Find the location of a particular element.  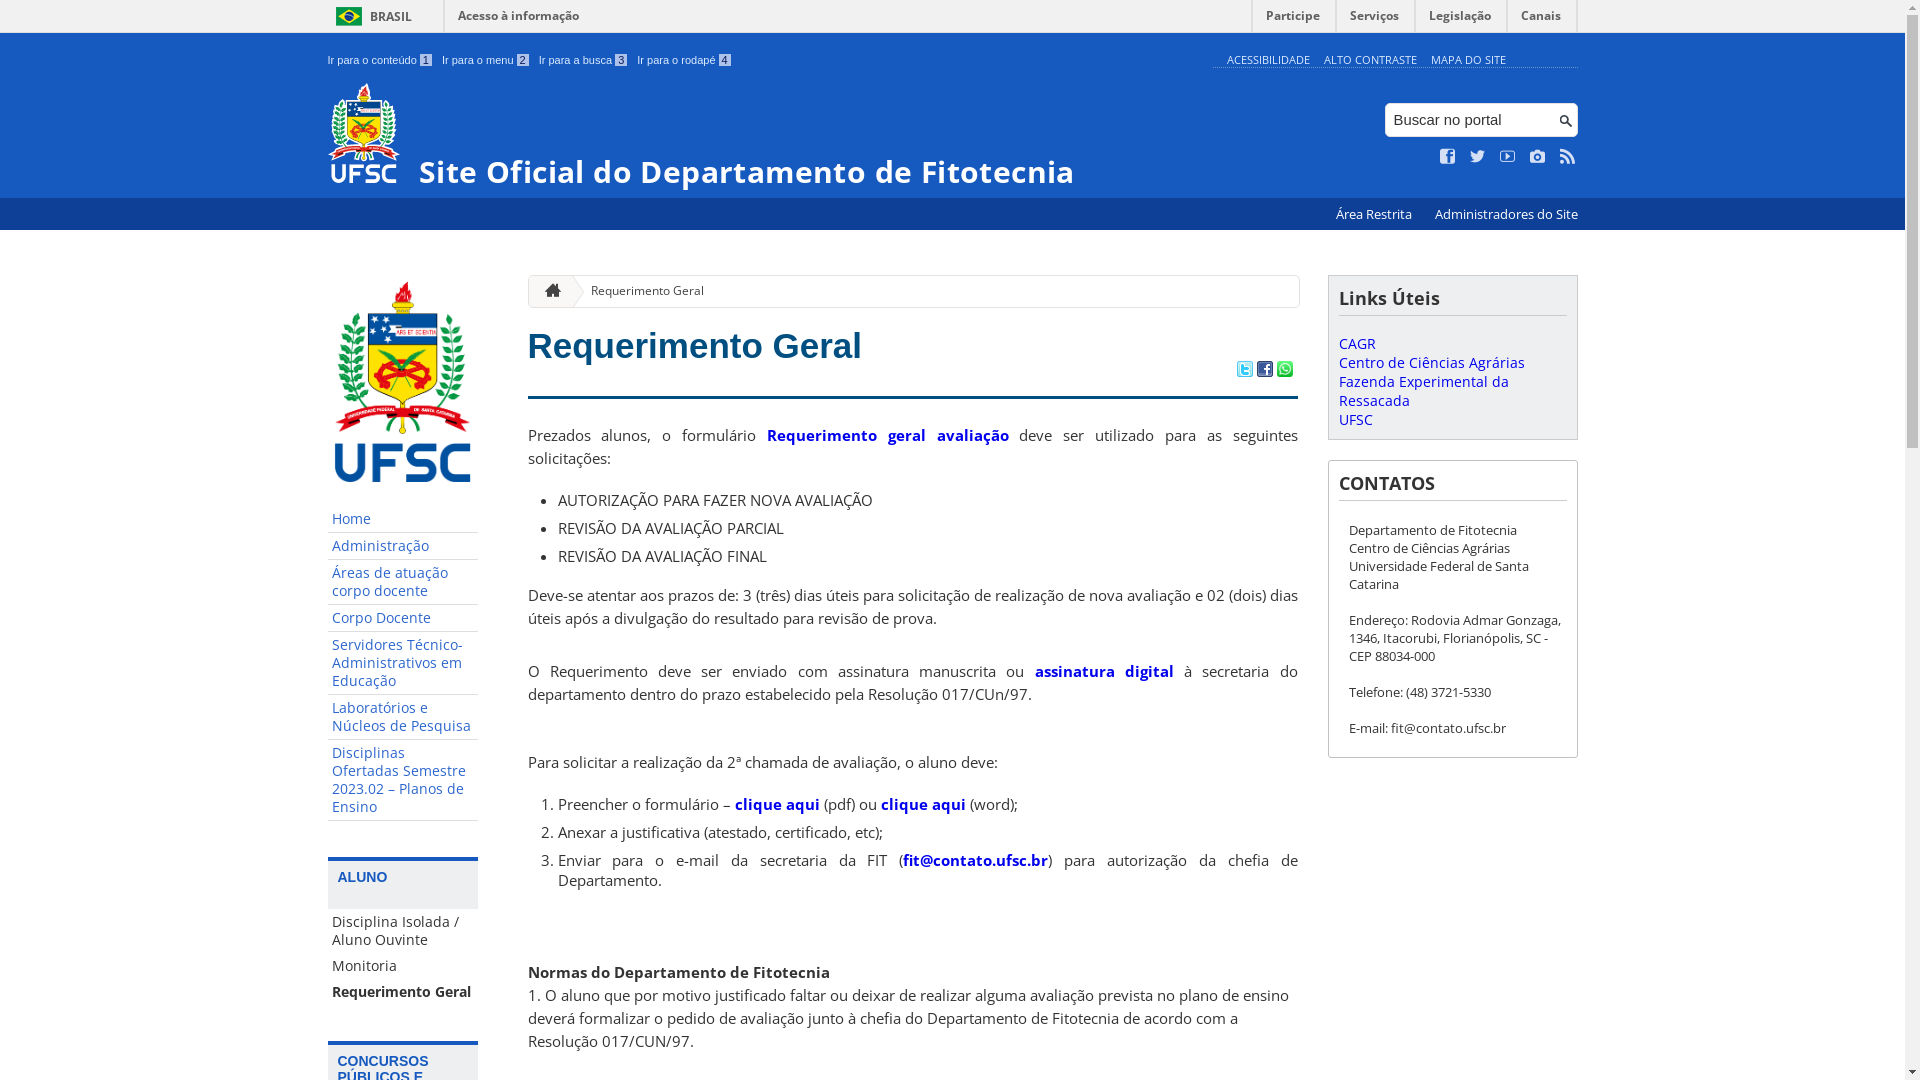

Participe is located at coordinates (1293, 20).